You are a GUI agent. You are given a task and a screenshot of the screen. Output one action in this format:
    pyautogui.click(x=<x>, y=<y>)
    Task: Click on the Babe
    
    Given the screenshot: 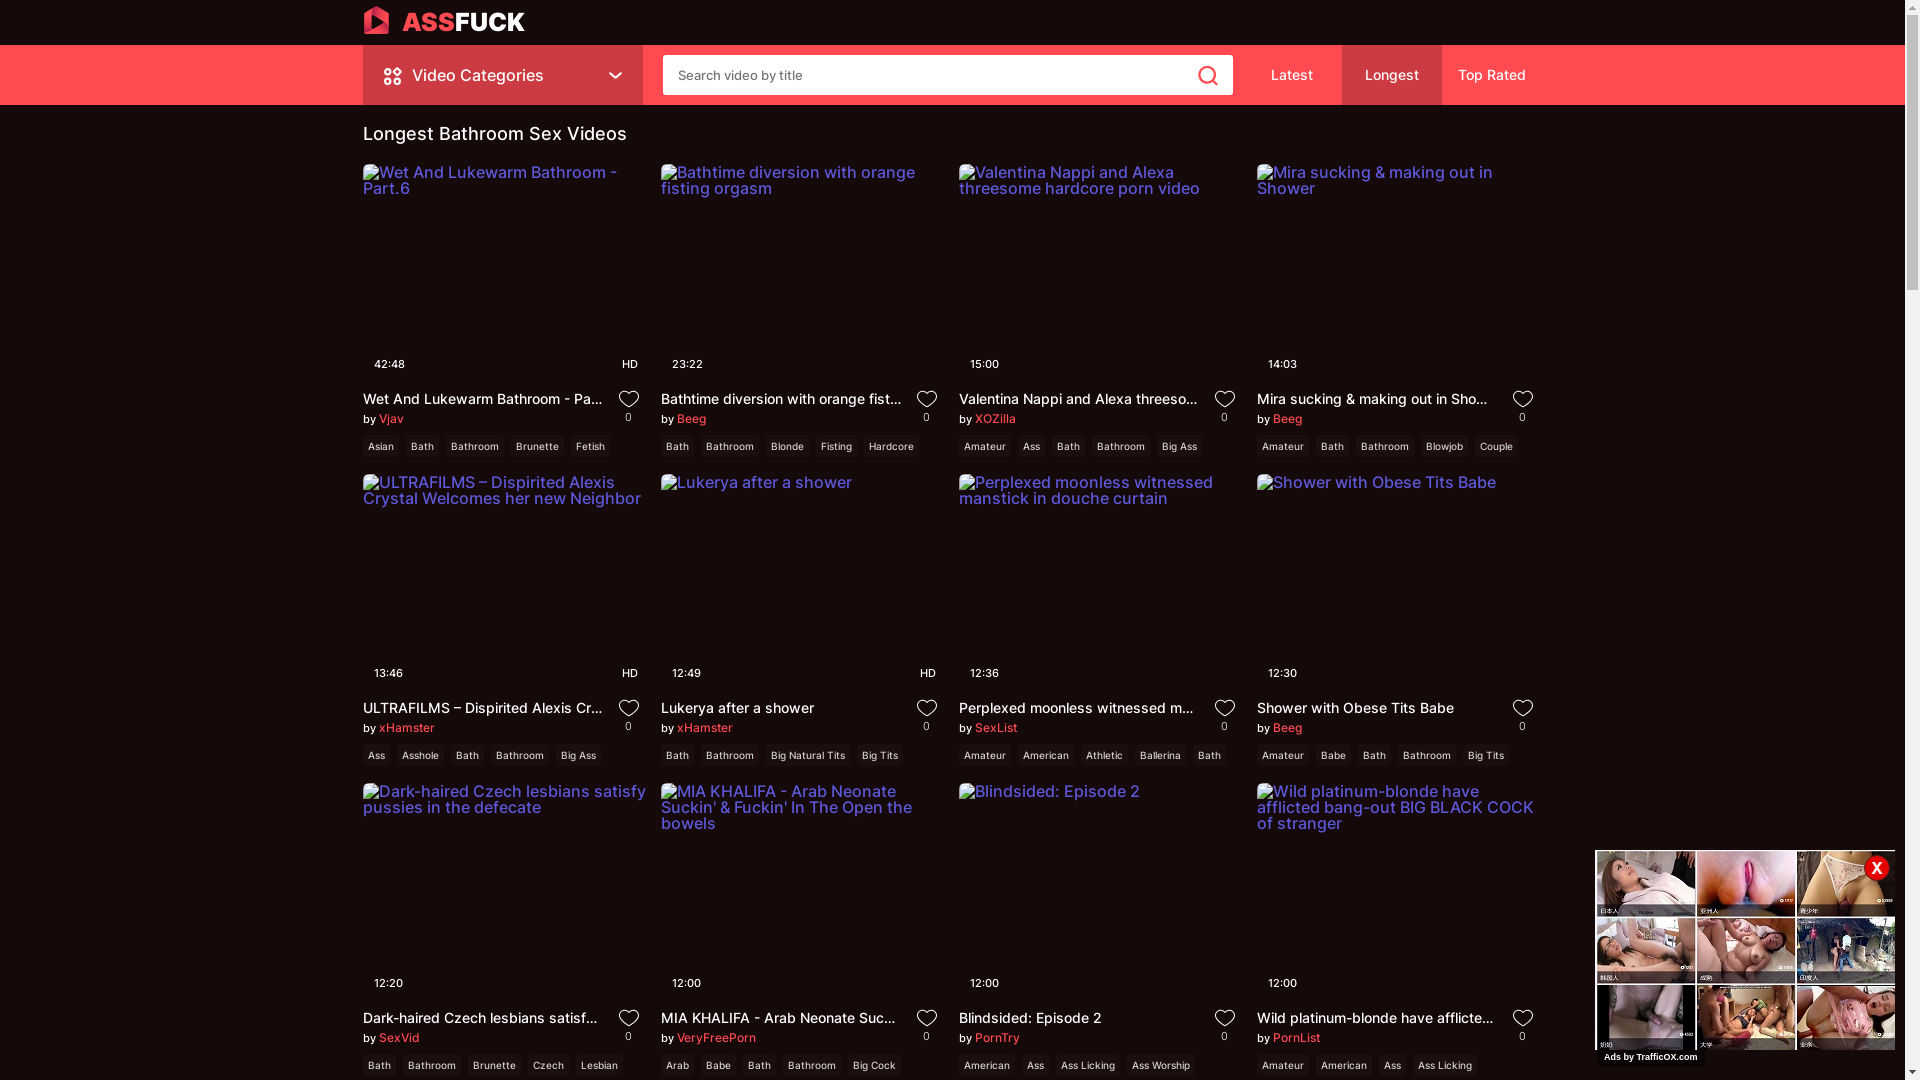 What is the action you would take?
    pyautogui.click(x=718, y=1065)
    